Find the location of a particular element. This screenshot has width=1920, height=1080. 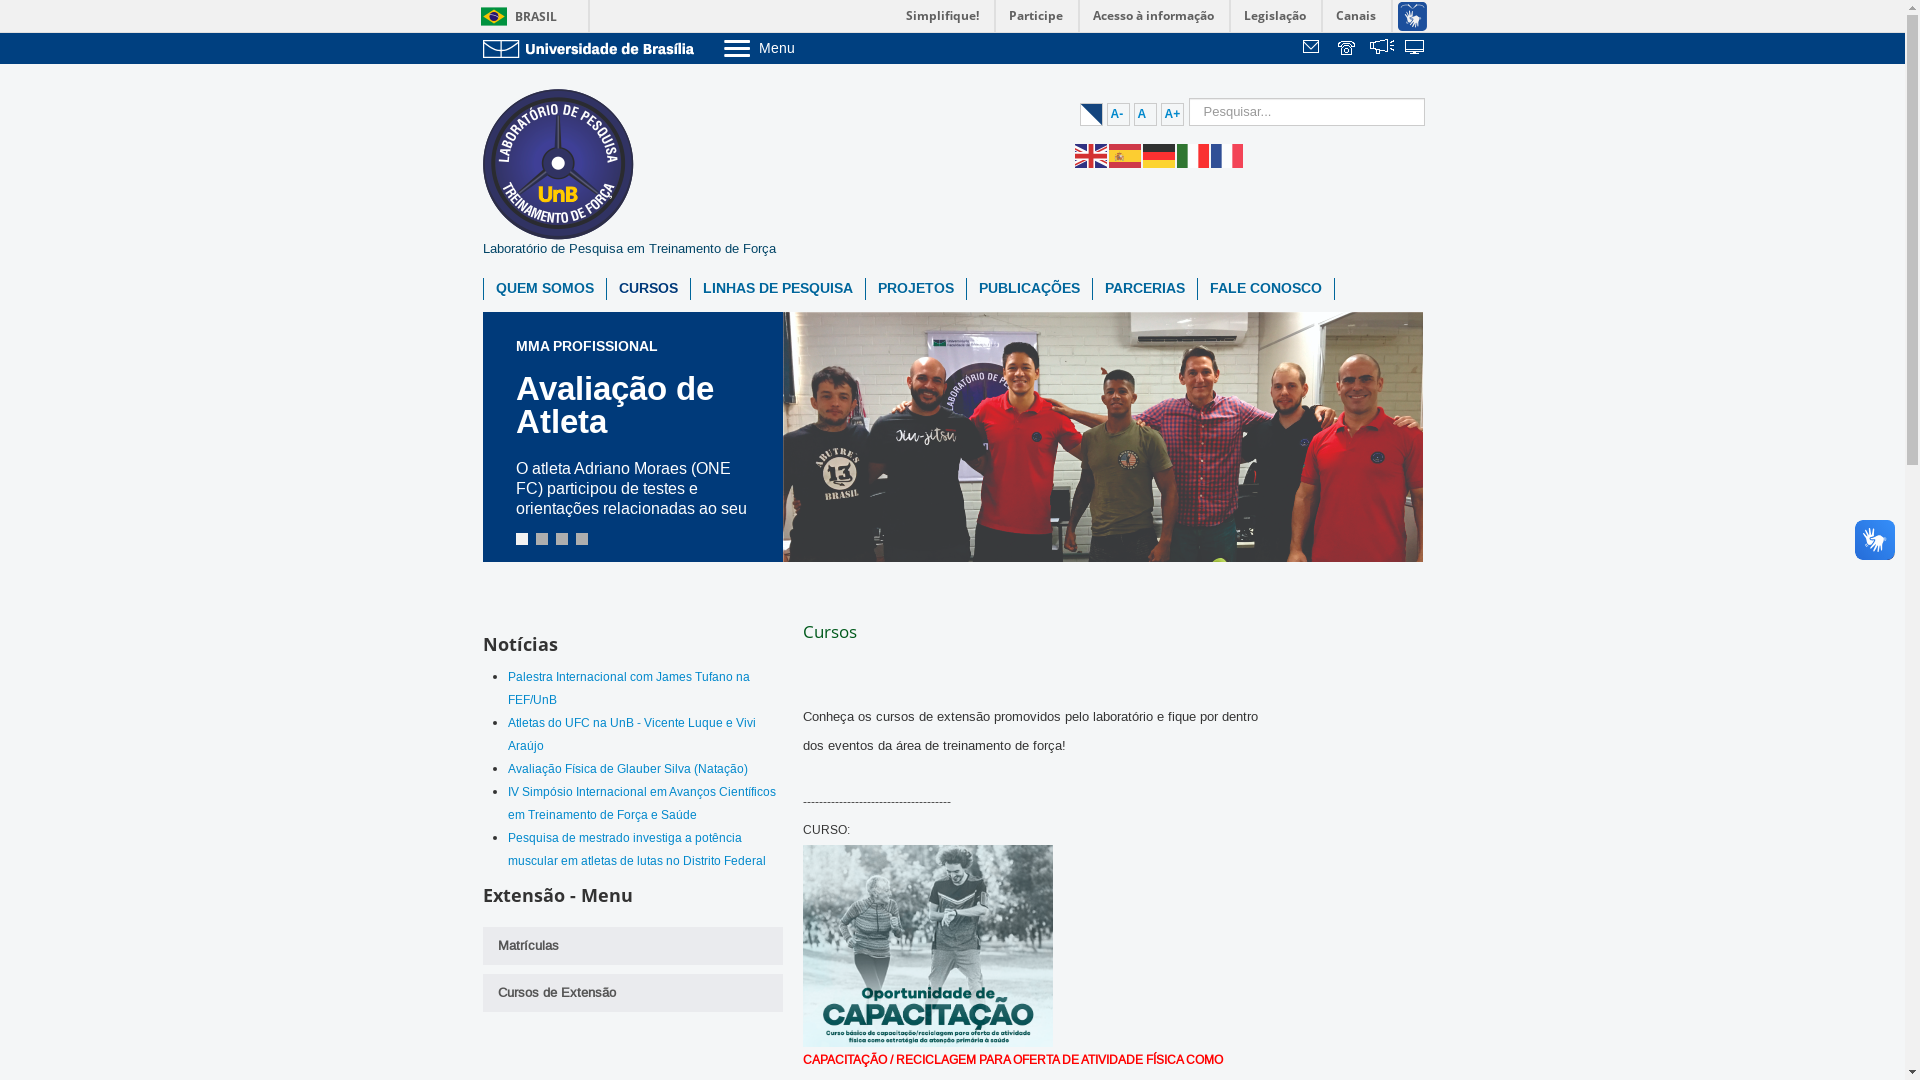

CURSOS is located at coordinates (648, 289).